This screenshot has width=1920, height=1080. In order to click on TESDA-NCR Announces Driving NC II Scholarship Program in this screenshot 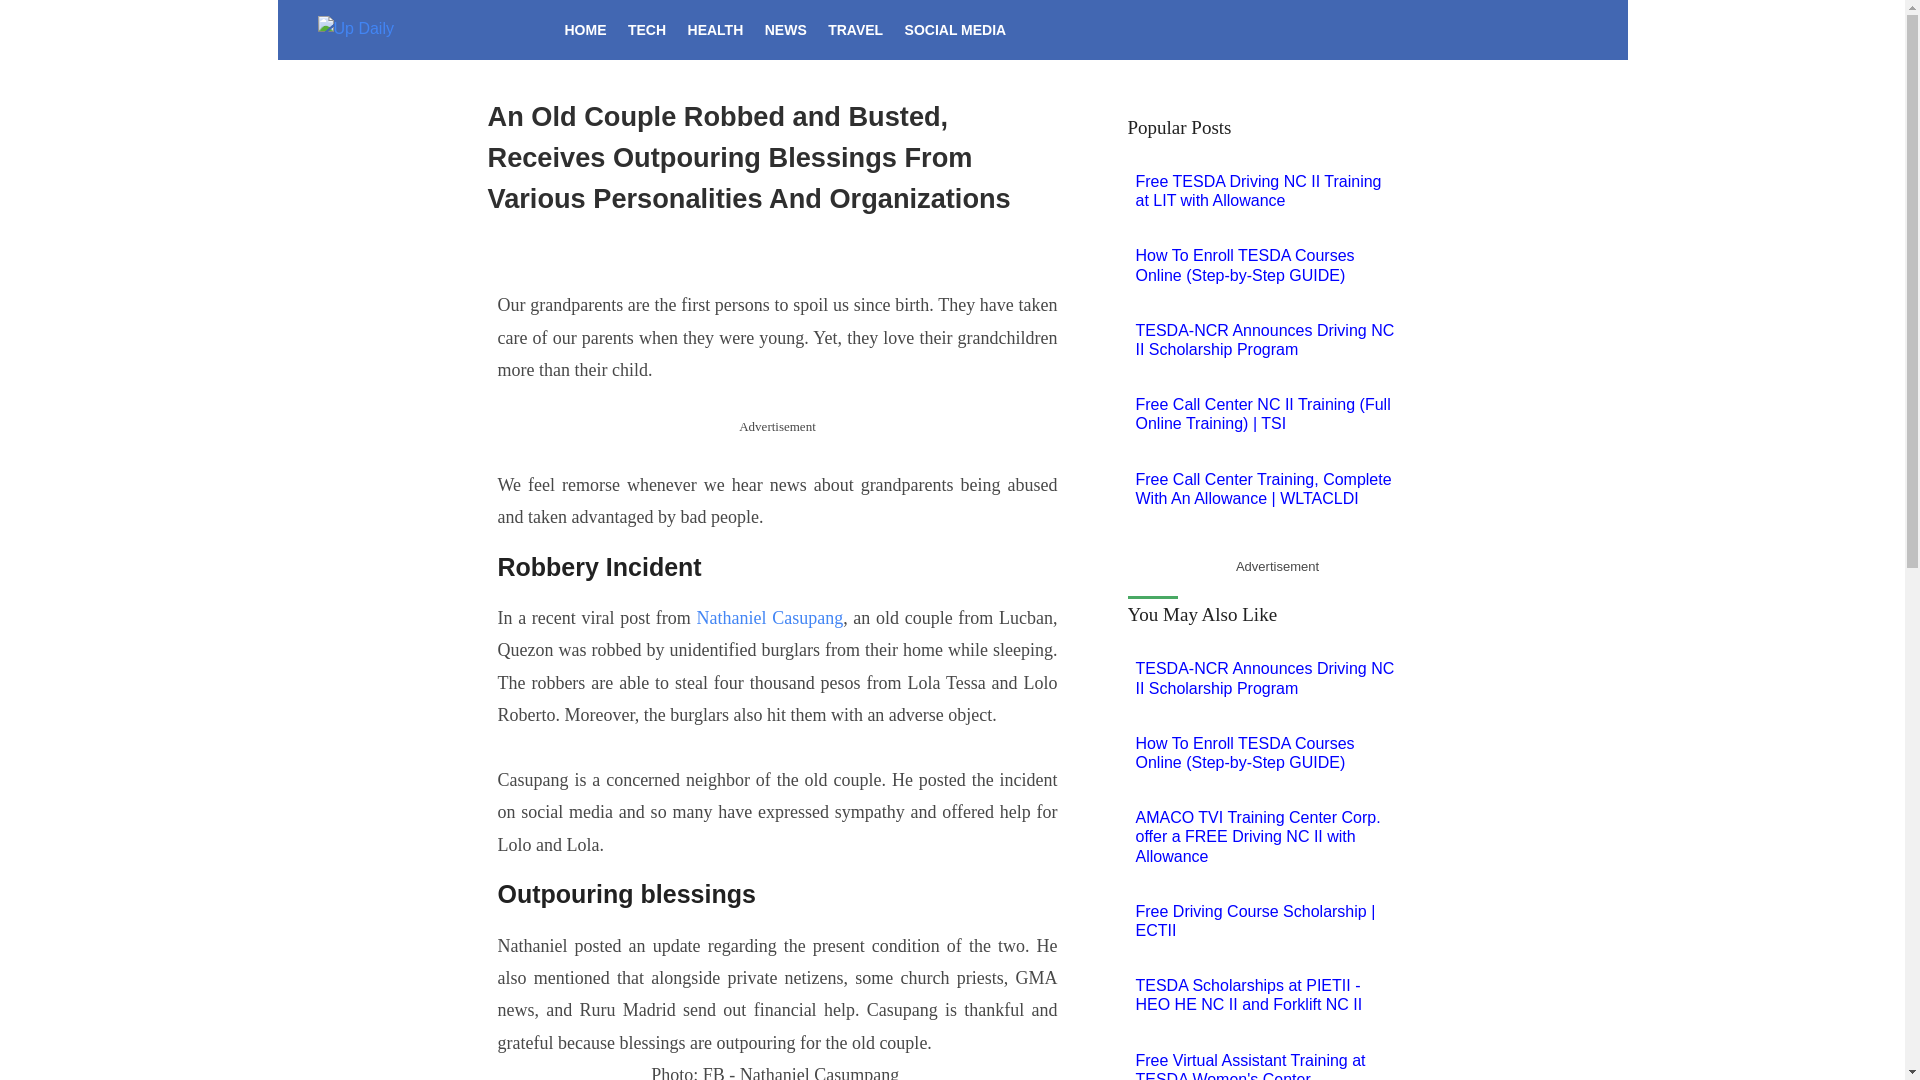, I will do `click(1272, 677)`.